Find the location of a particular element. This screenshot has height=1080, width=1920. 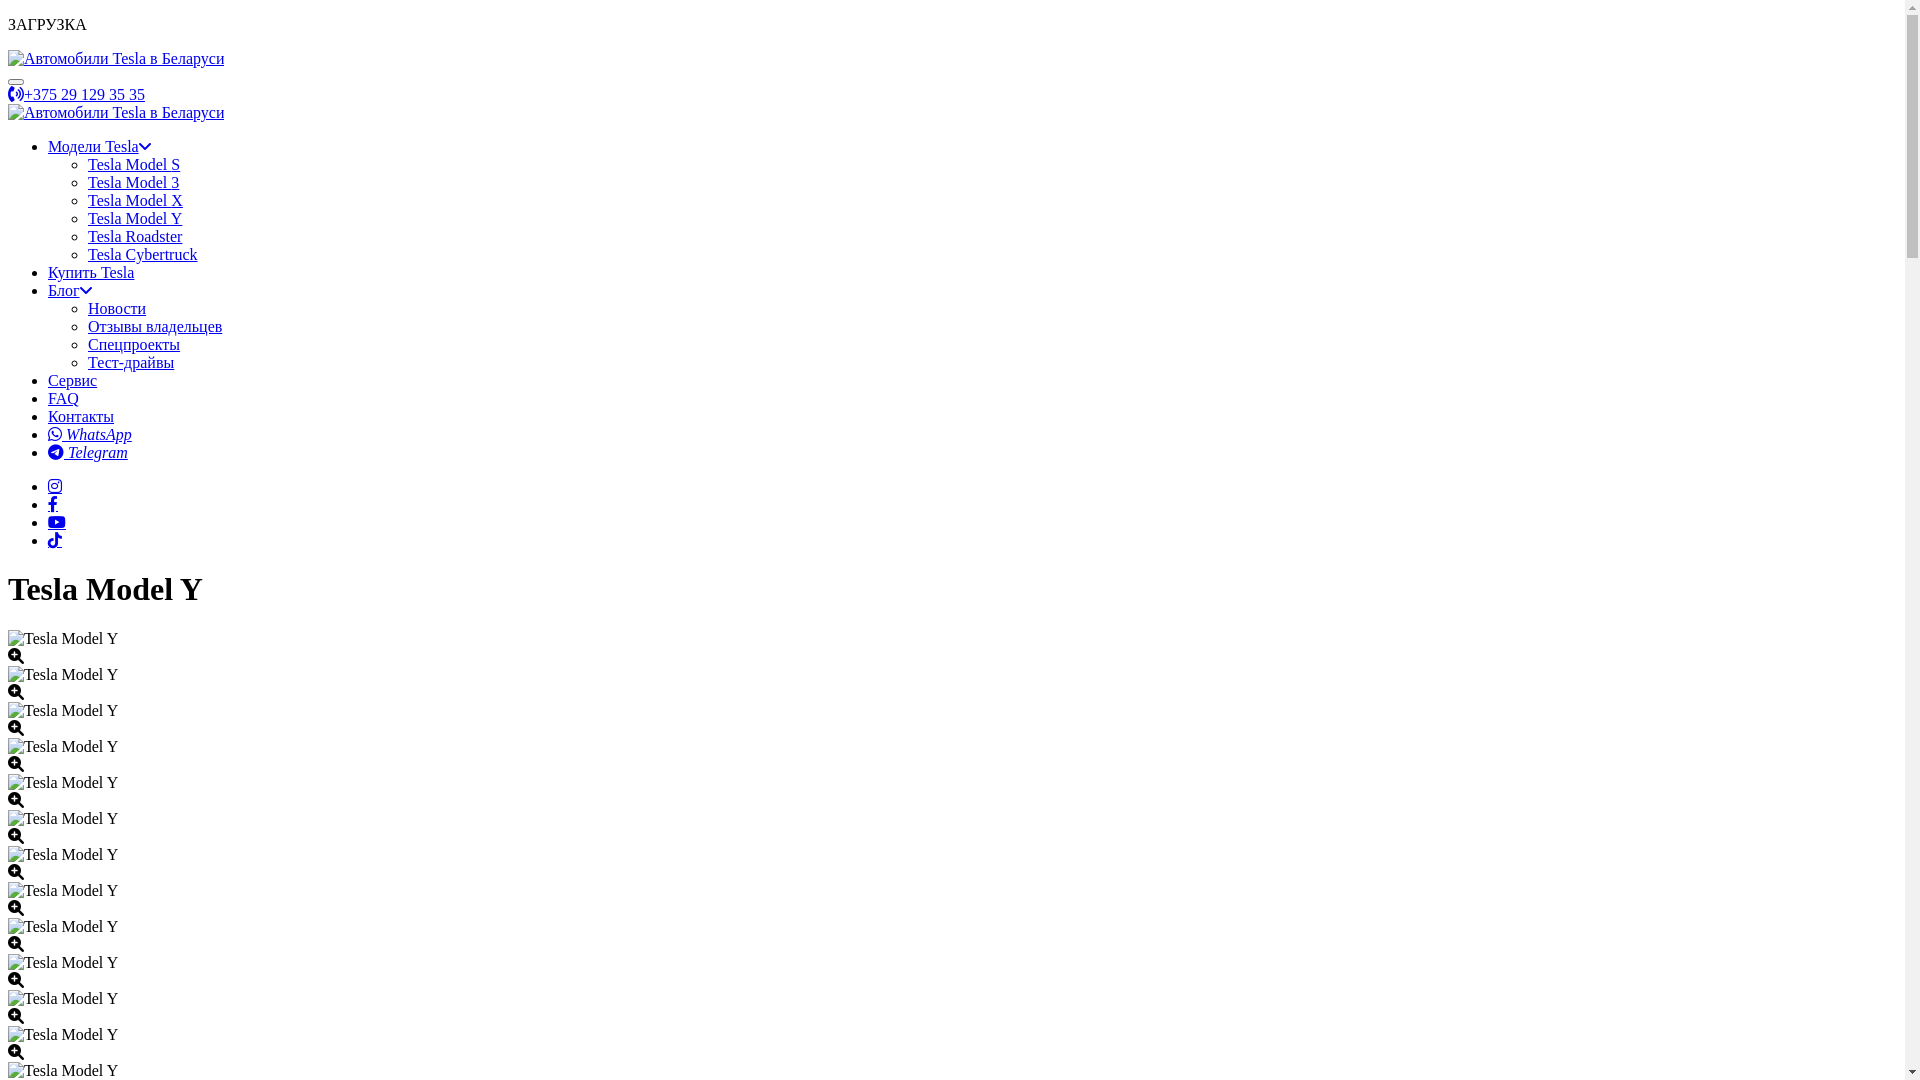

Tesla Model S is located at coordinates (134, 164).